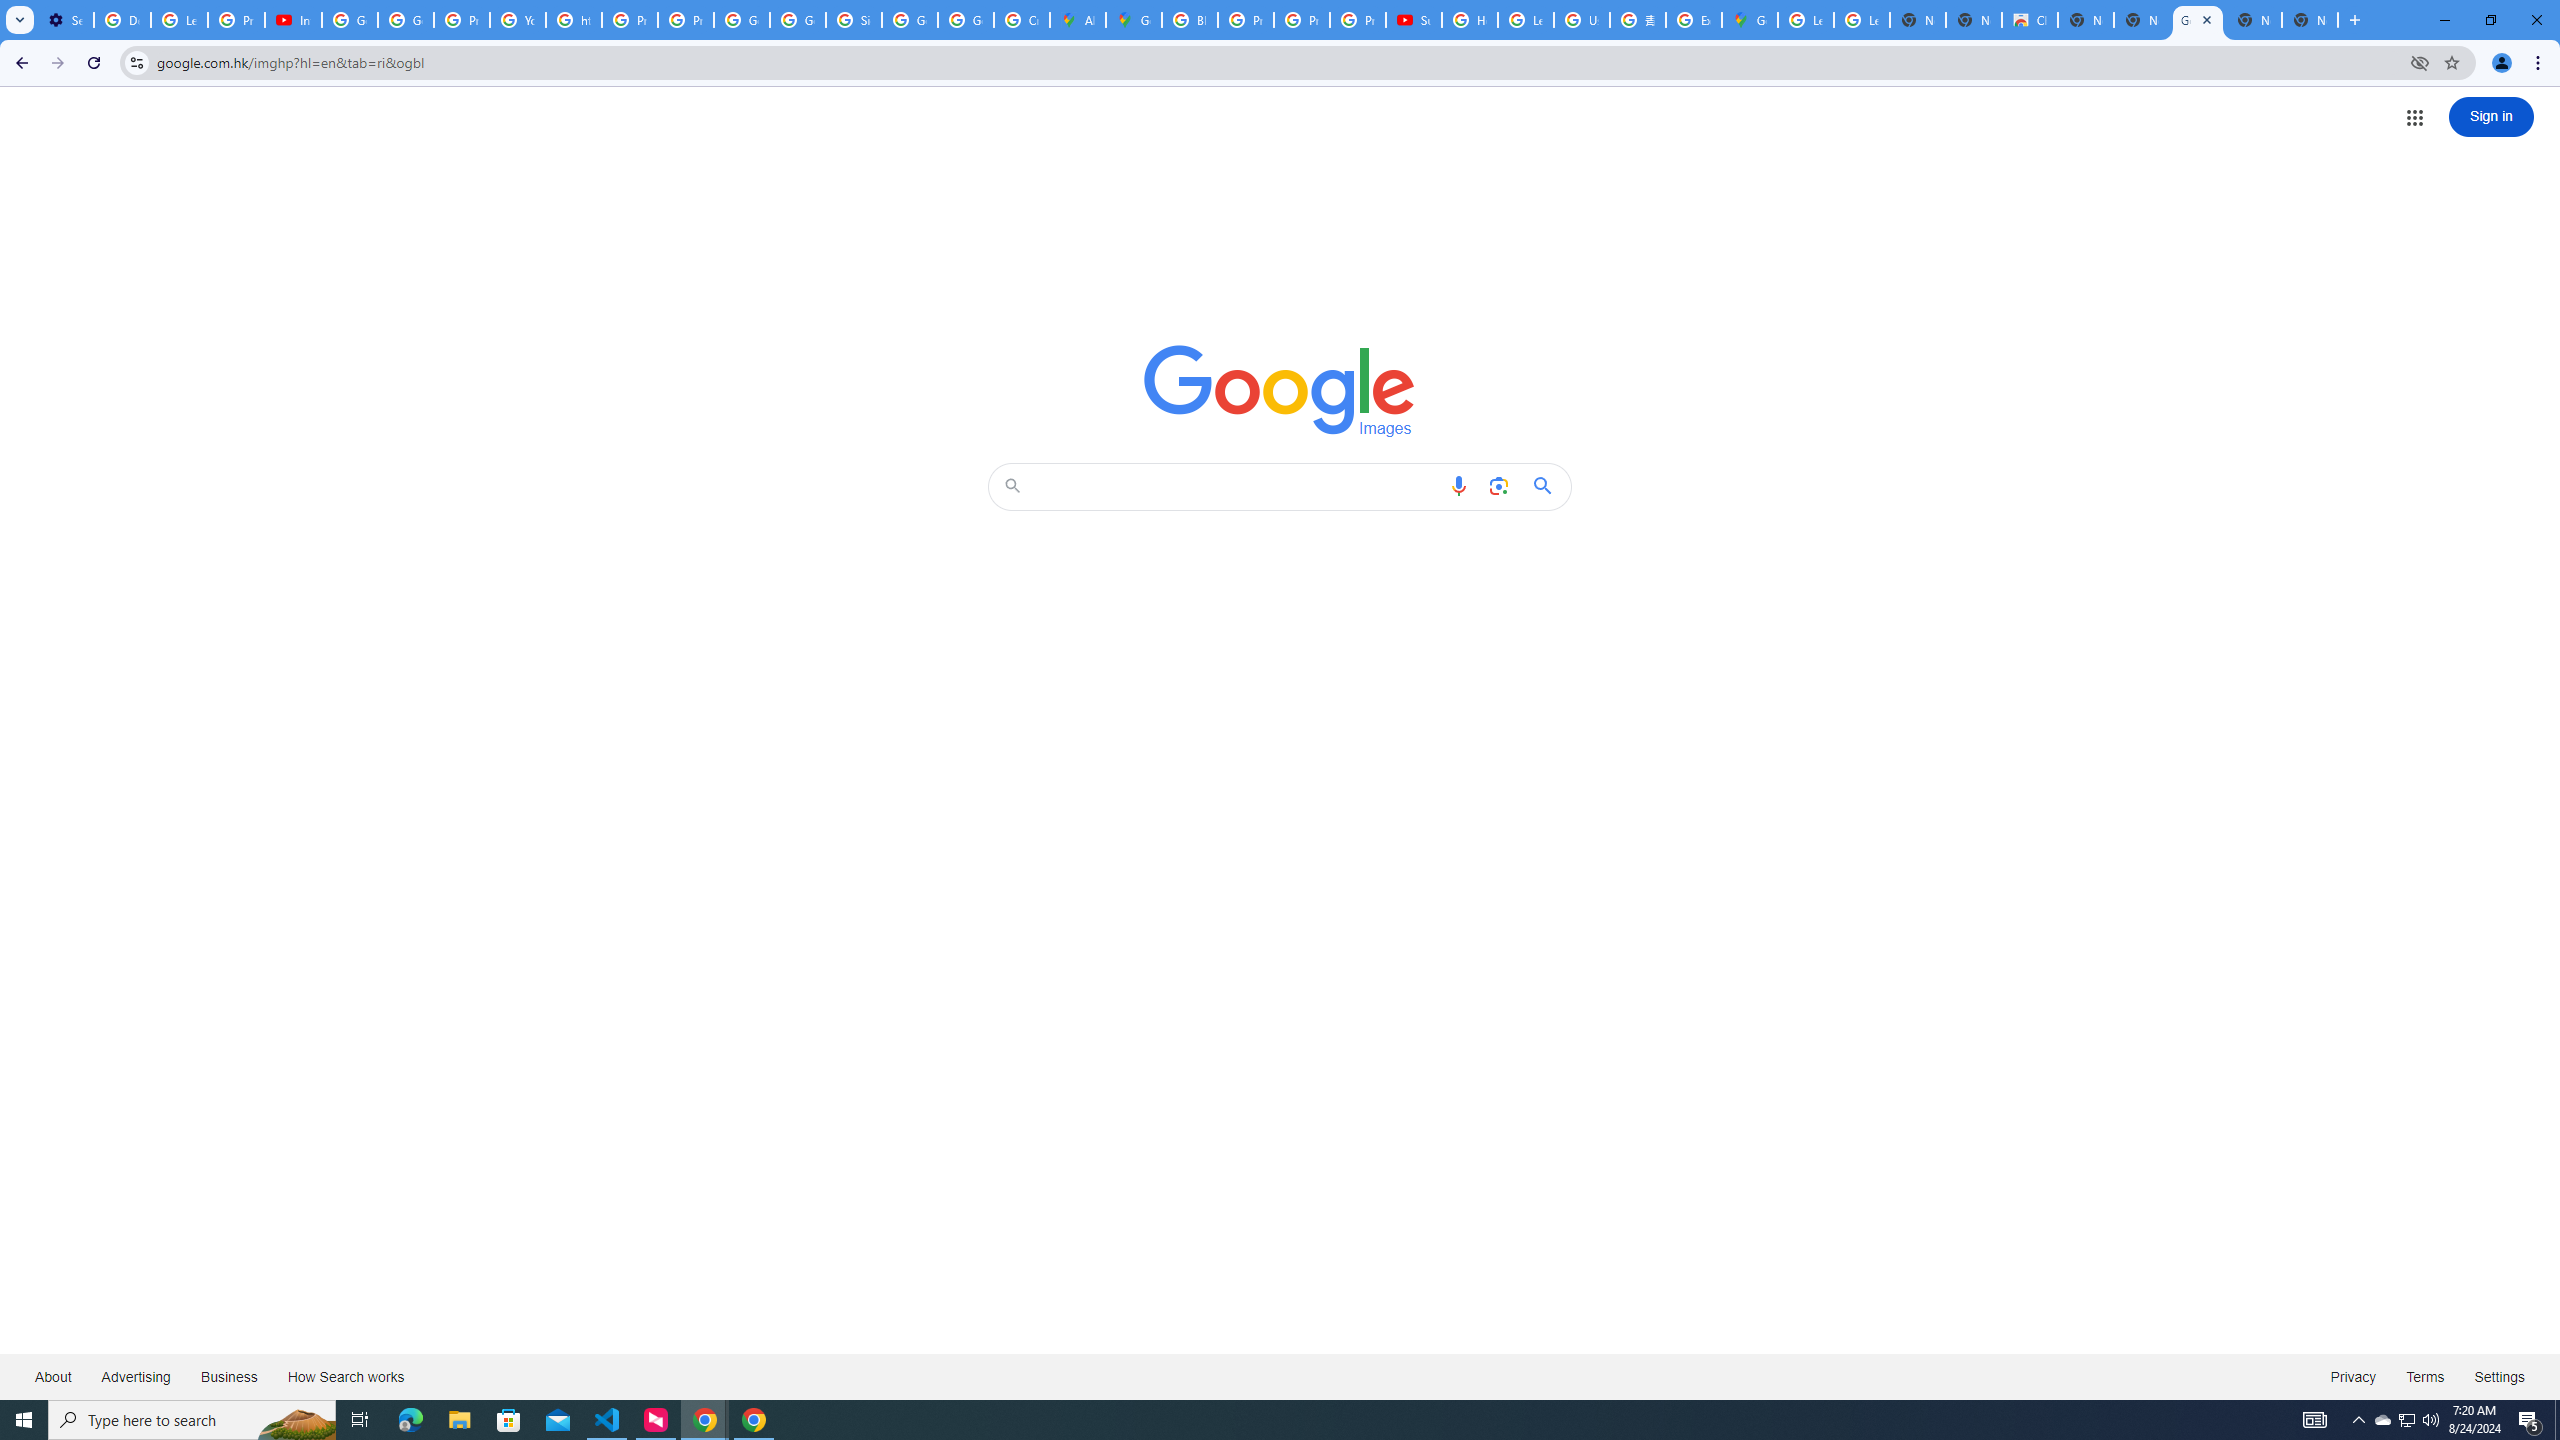 The image size is (2560, 1440). I want to click on Subscriptions - YouTube, so click(1414, 20).